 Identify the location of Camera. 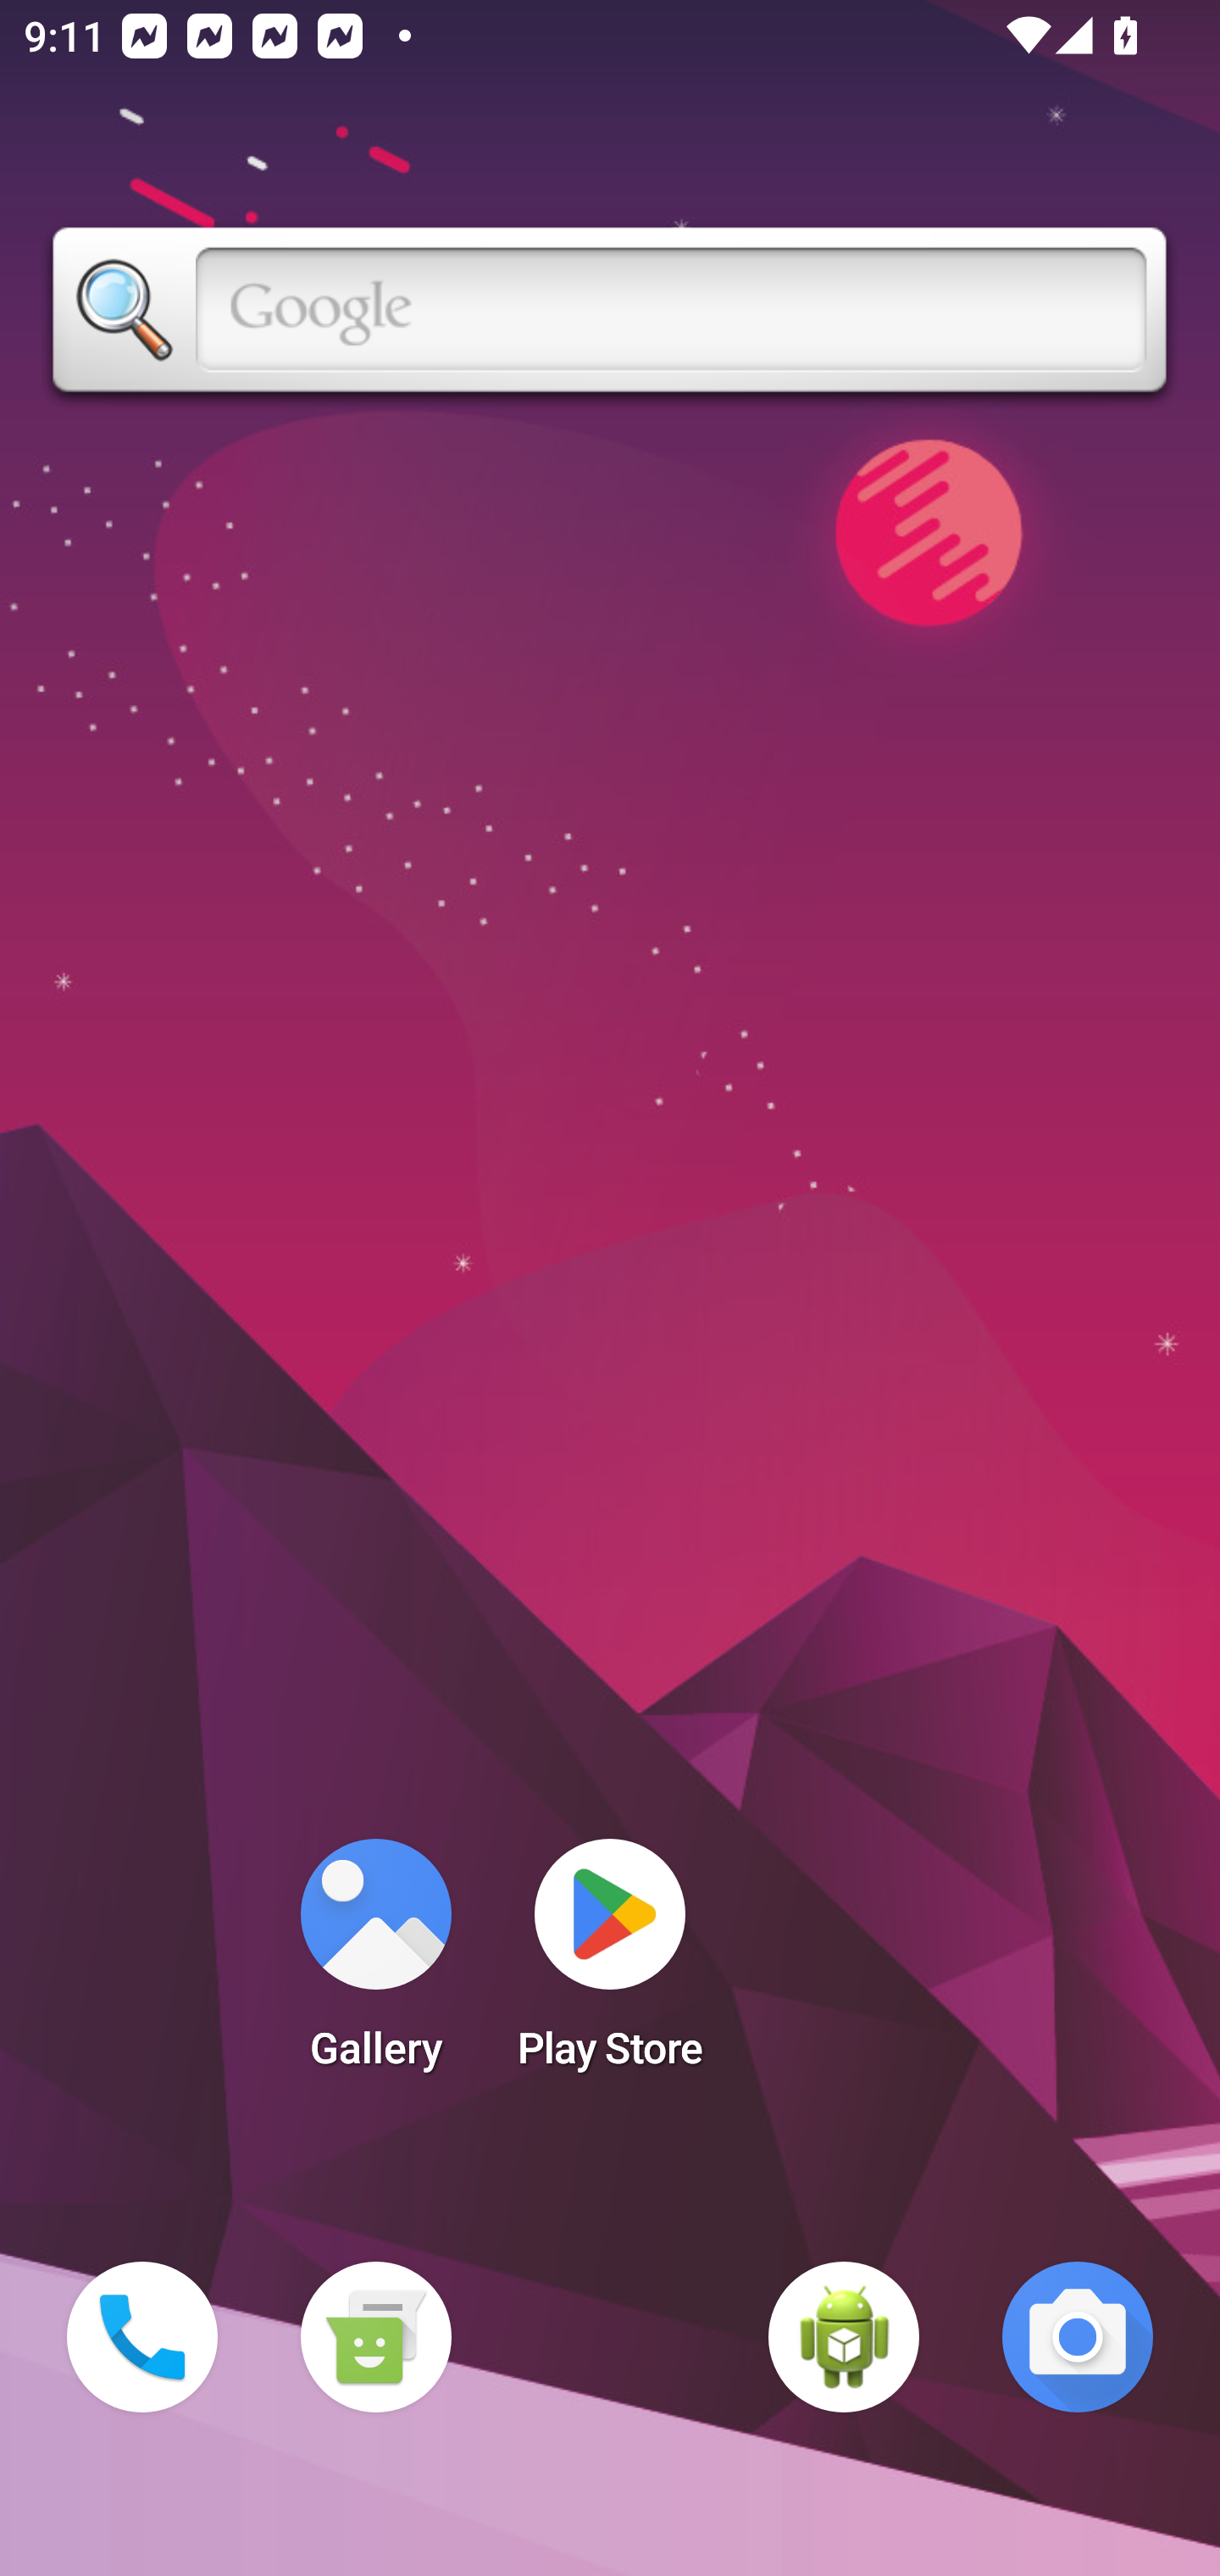
(1078, 2337).